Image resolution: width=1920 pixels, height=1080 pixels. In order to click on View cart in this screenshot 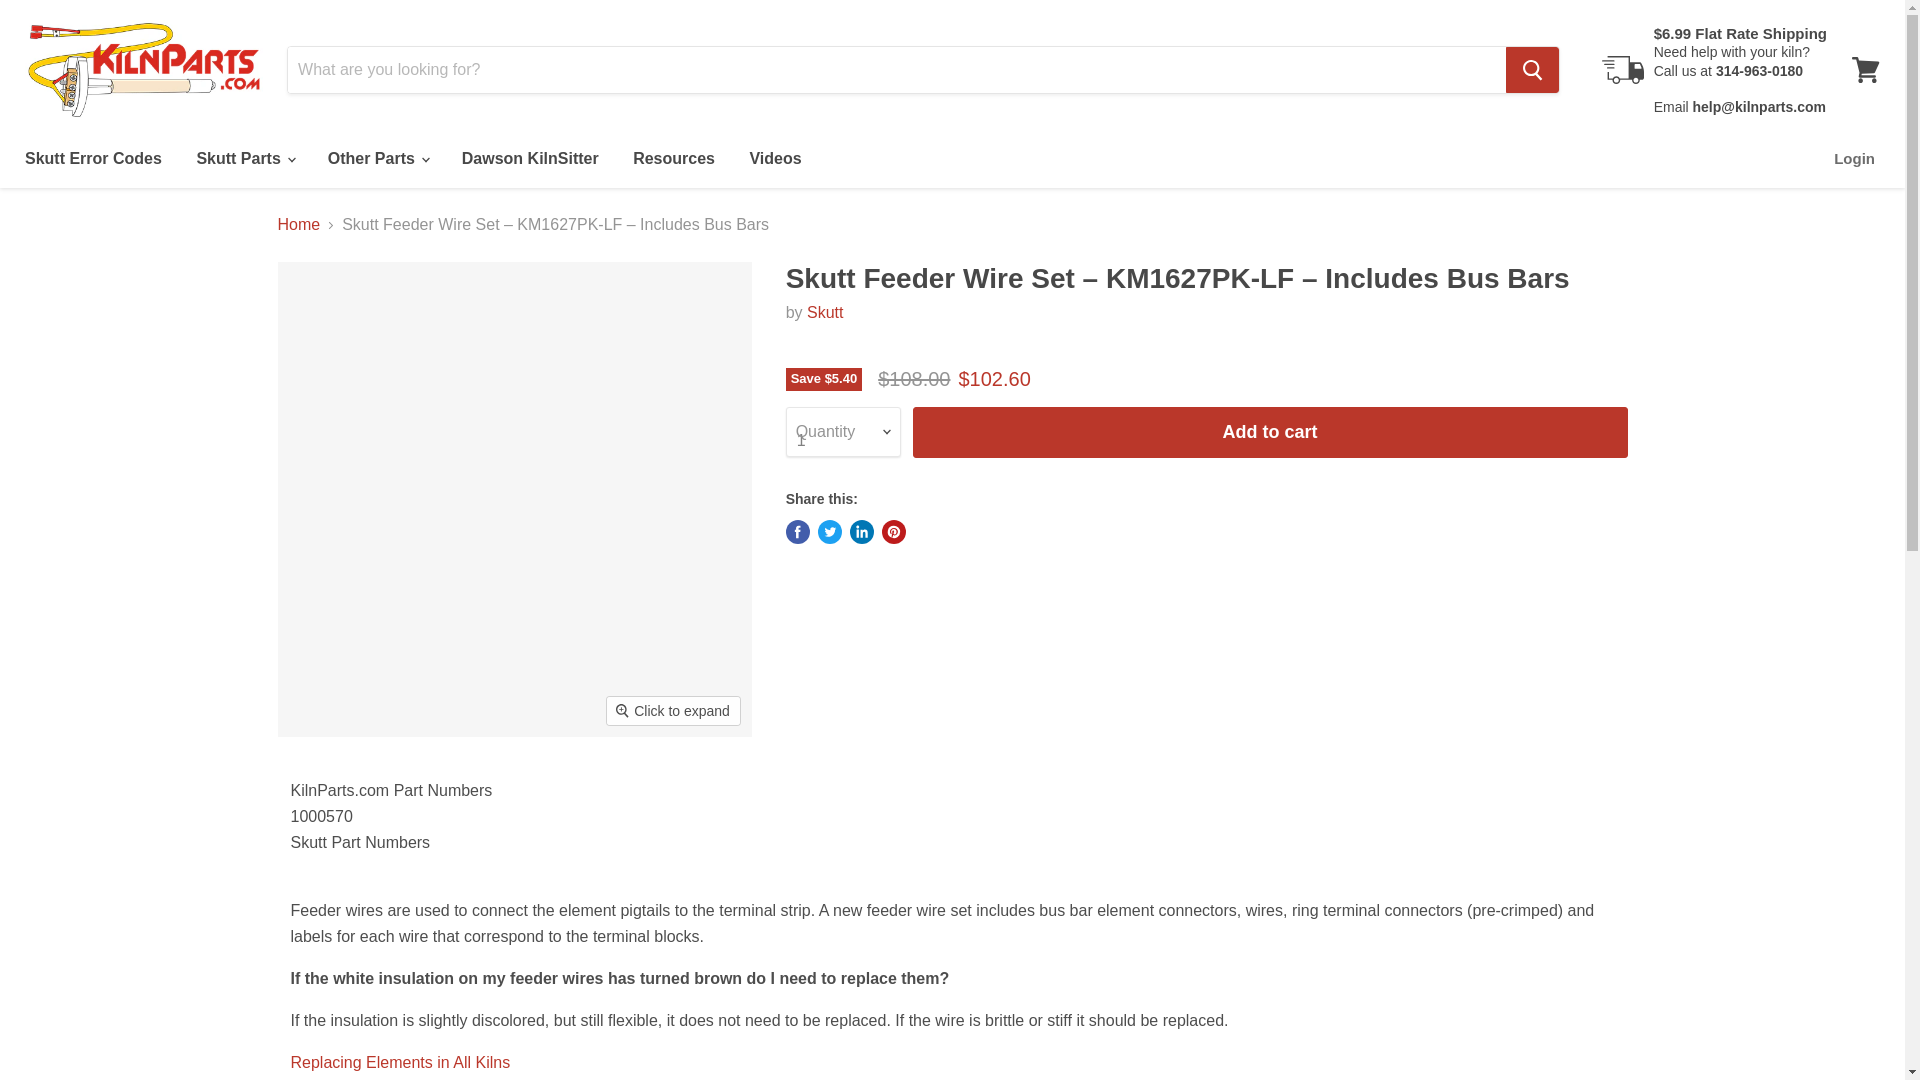, I will do `click(1865, 70)`.